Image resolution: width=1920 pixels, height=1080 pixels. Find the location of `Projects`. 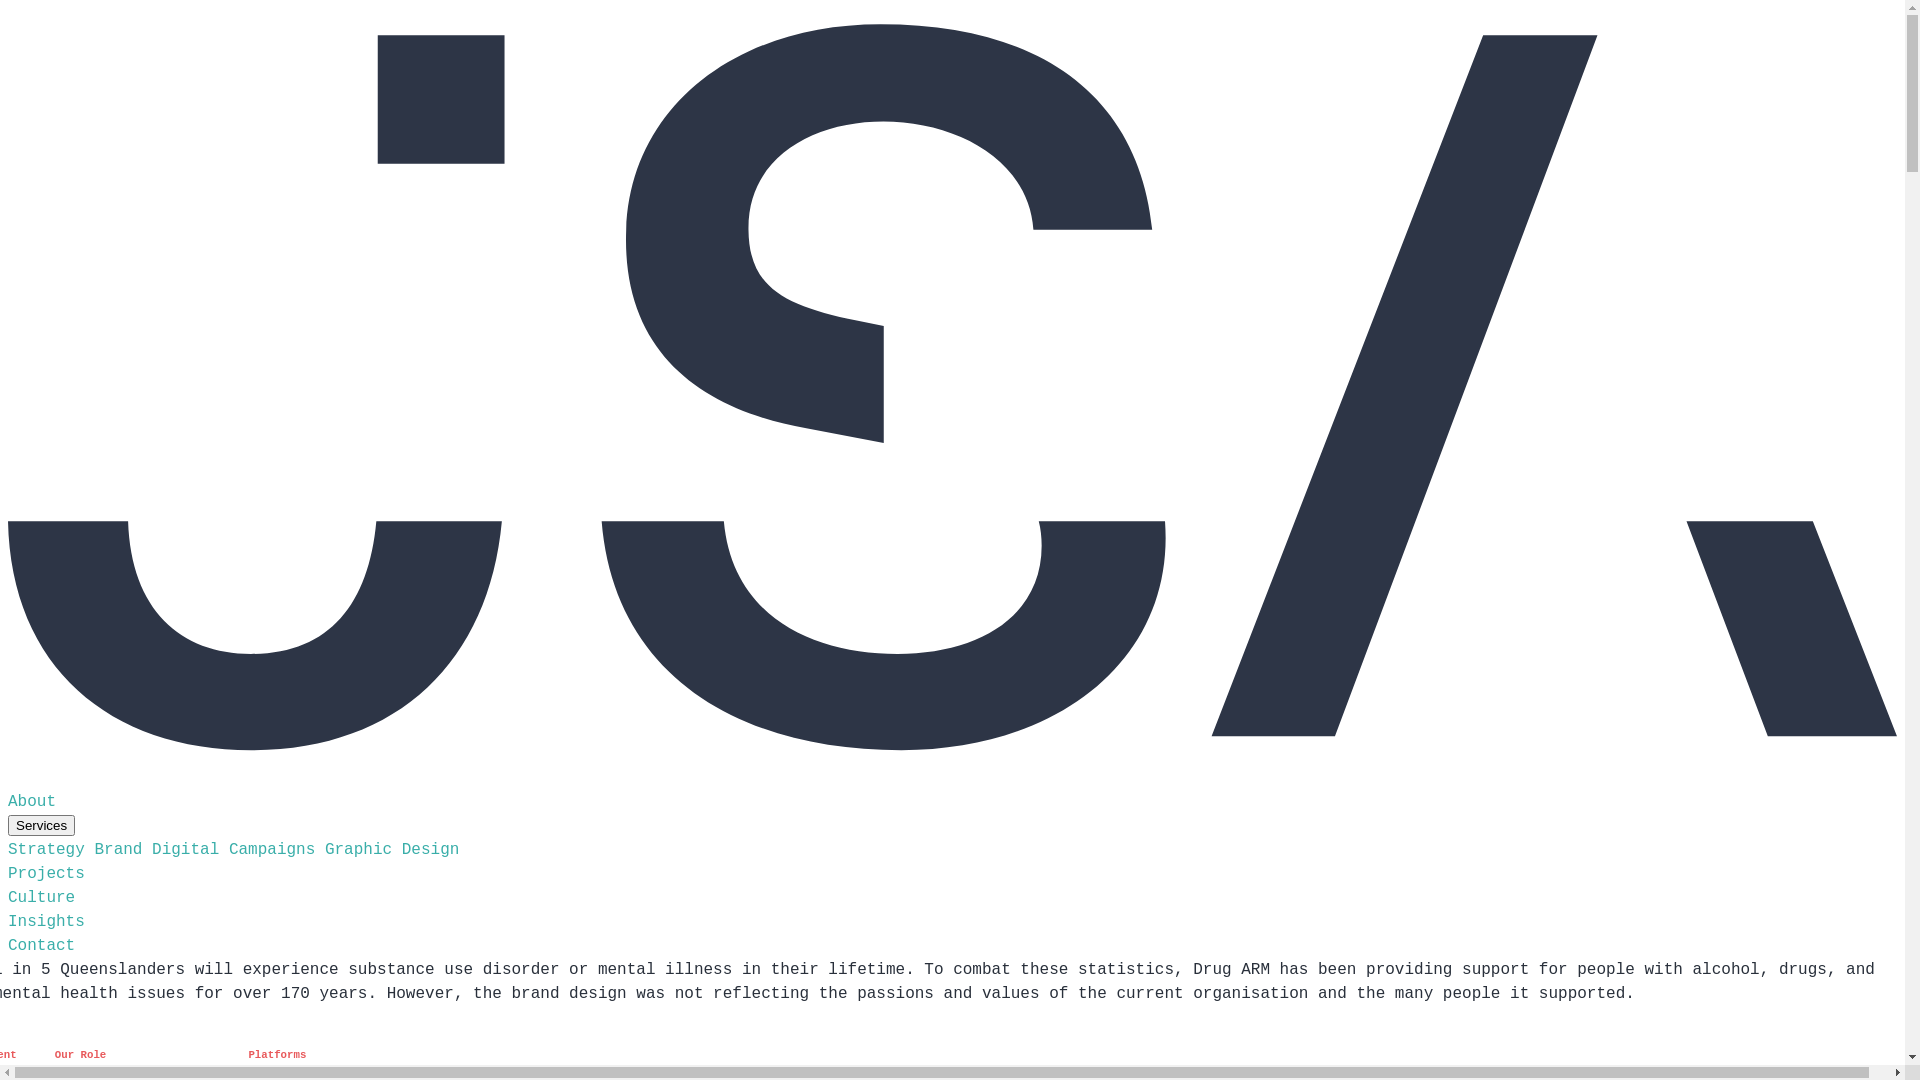

Projects is located at coordinates (46, 874).